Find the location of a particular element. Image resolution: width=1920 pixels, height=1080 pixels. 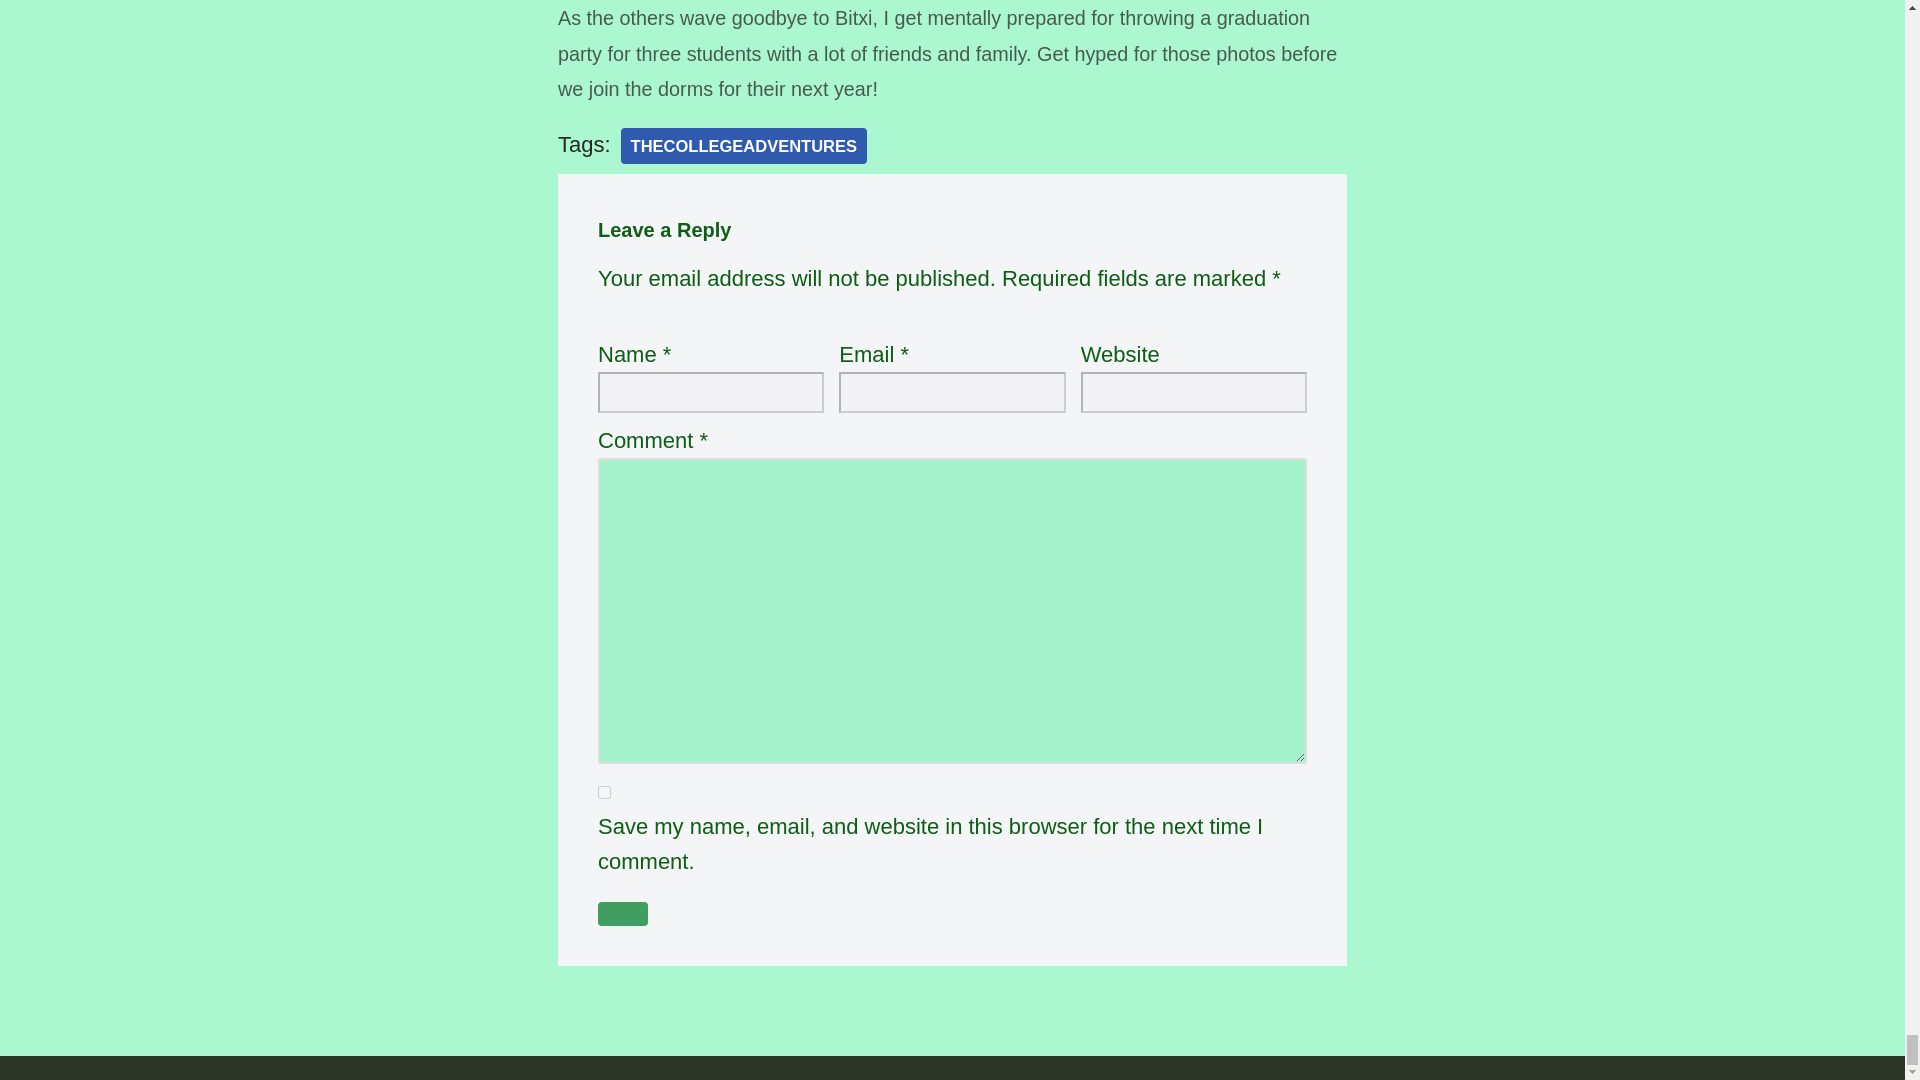

THECOLLEGEADVENTURES is located at coordinates (744, 146).